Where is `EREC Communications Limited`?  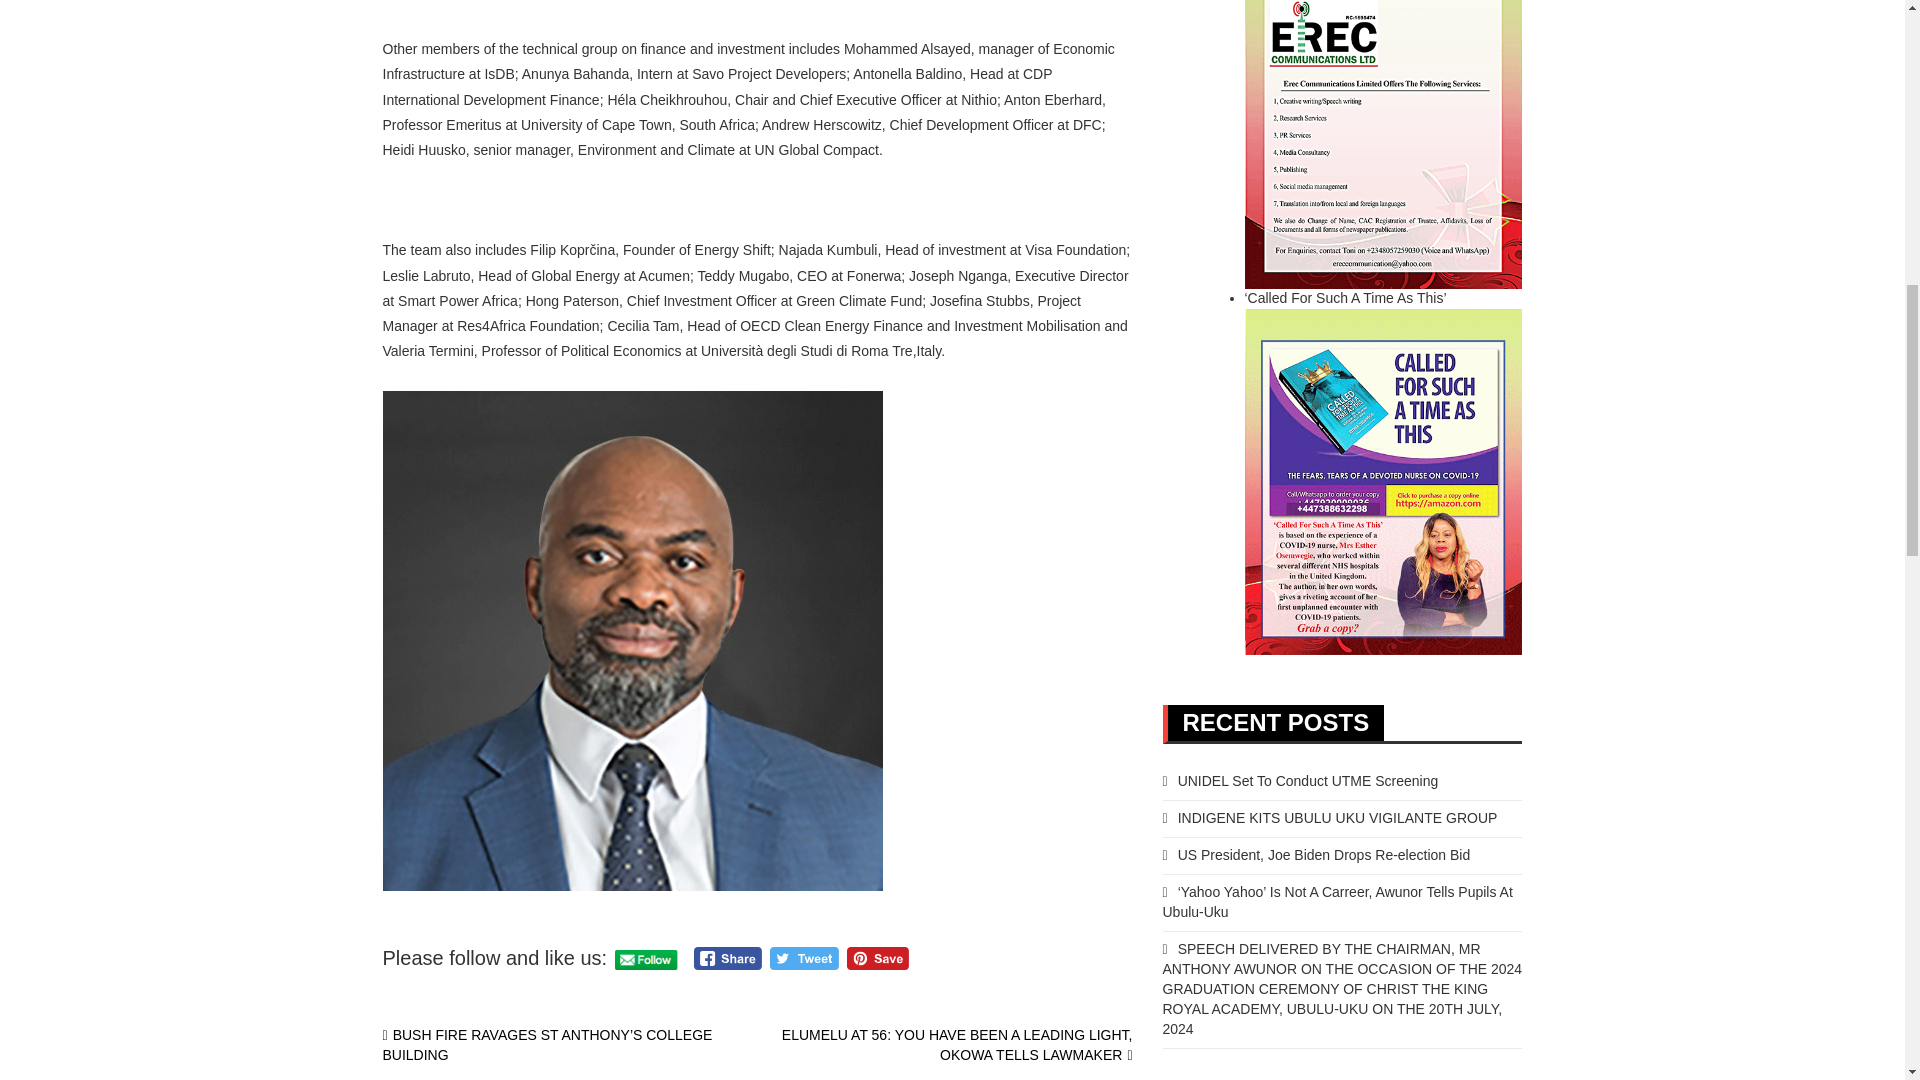
EREC Communications Limited is located at coordinates (1383, 114).